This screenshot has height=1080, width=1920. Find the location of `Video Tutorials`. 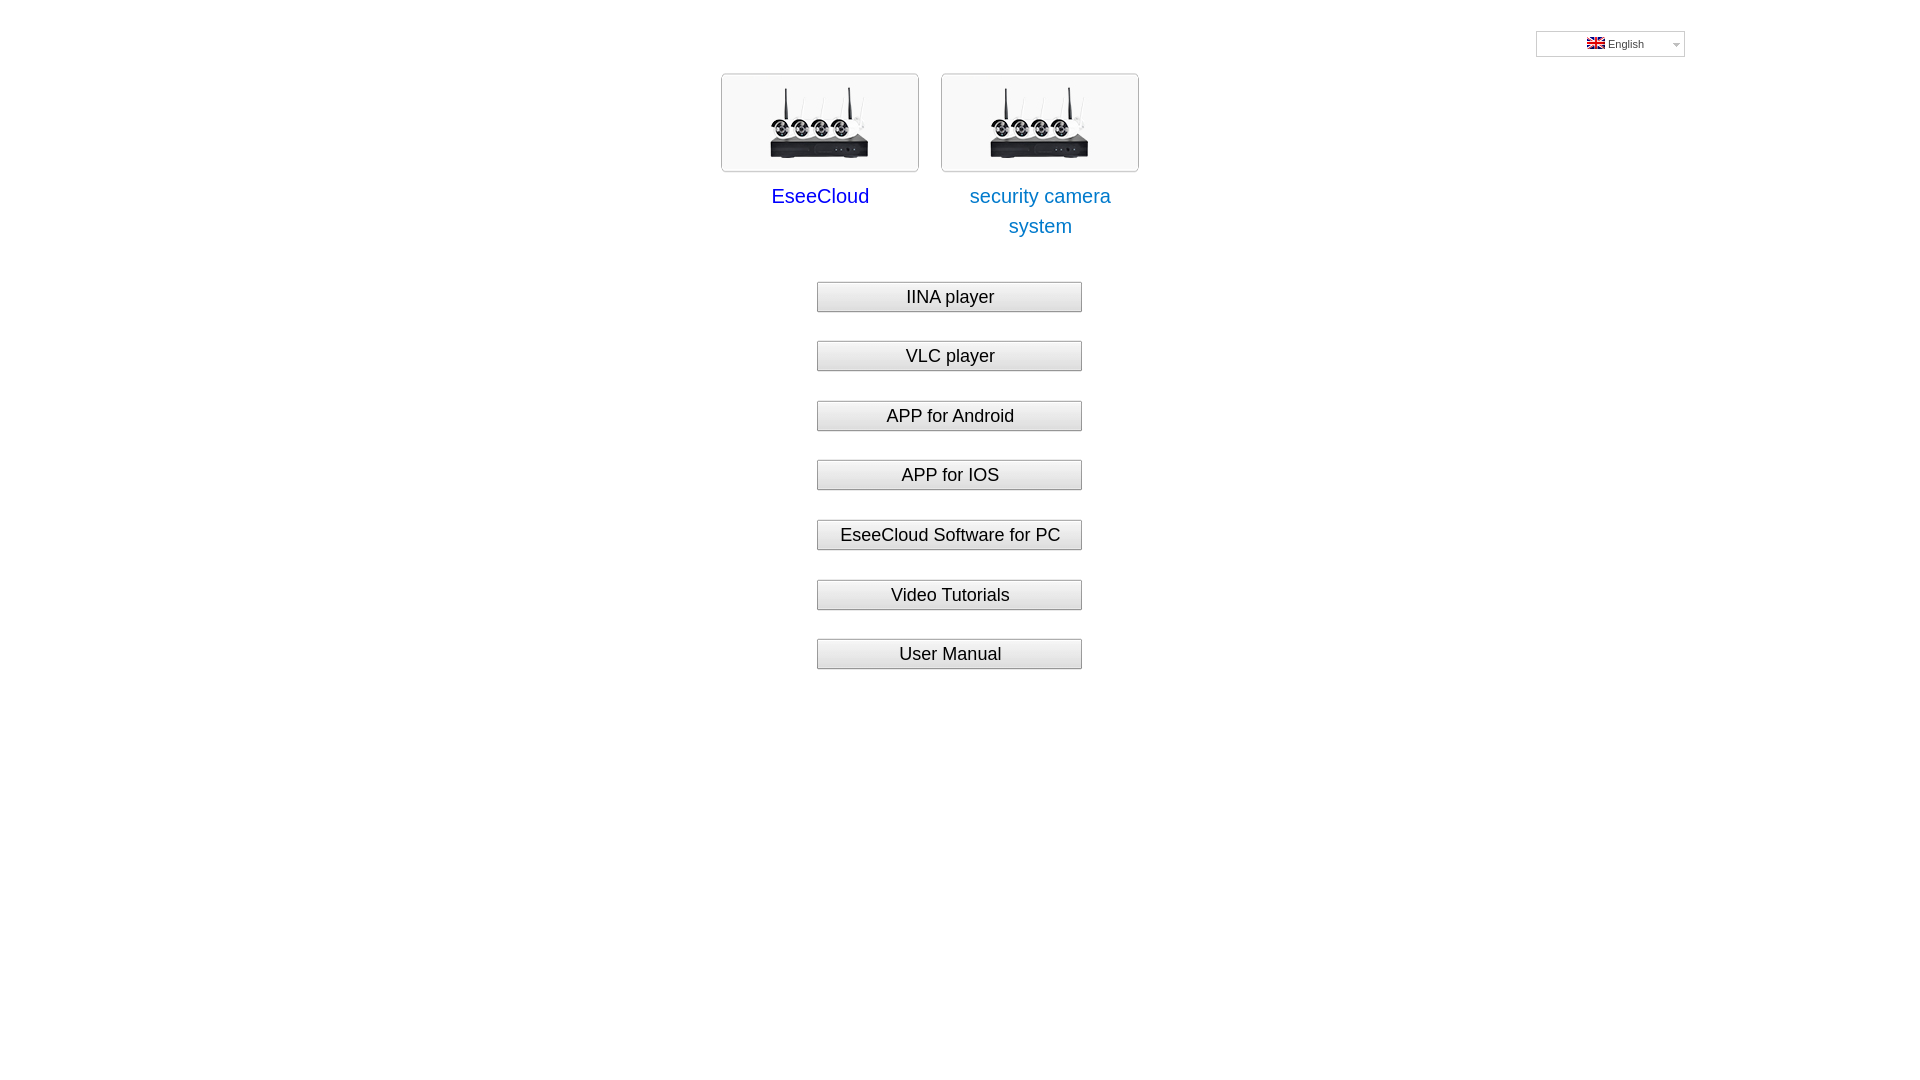

Video Tutorials is located at coordinates (950, 583).